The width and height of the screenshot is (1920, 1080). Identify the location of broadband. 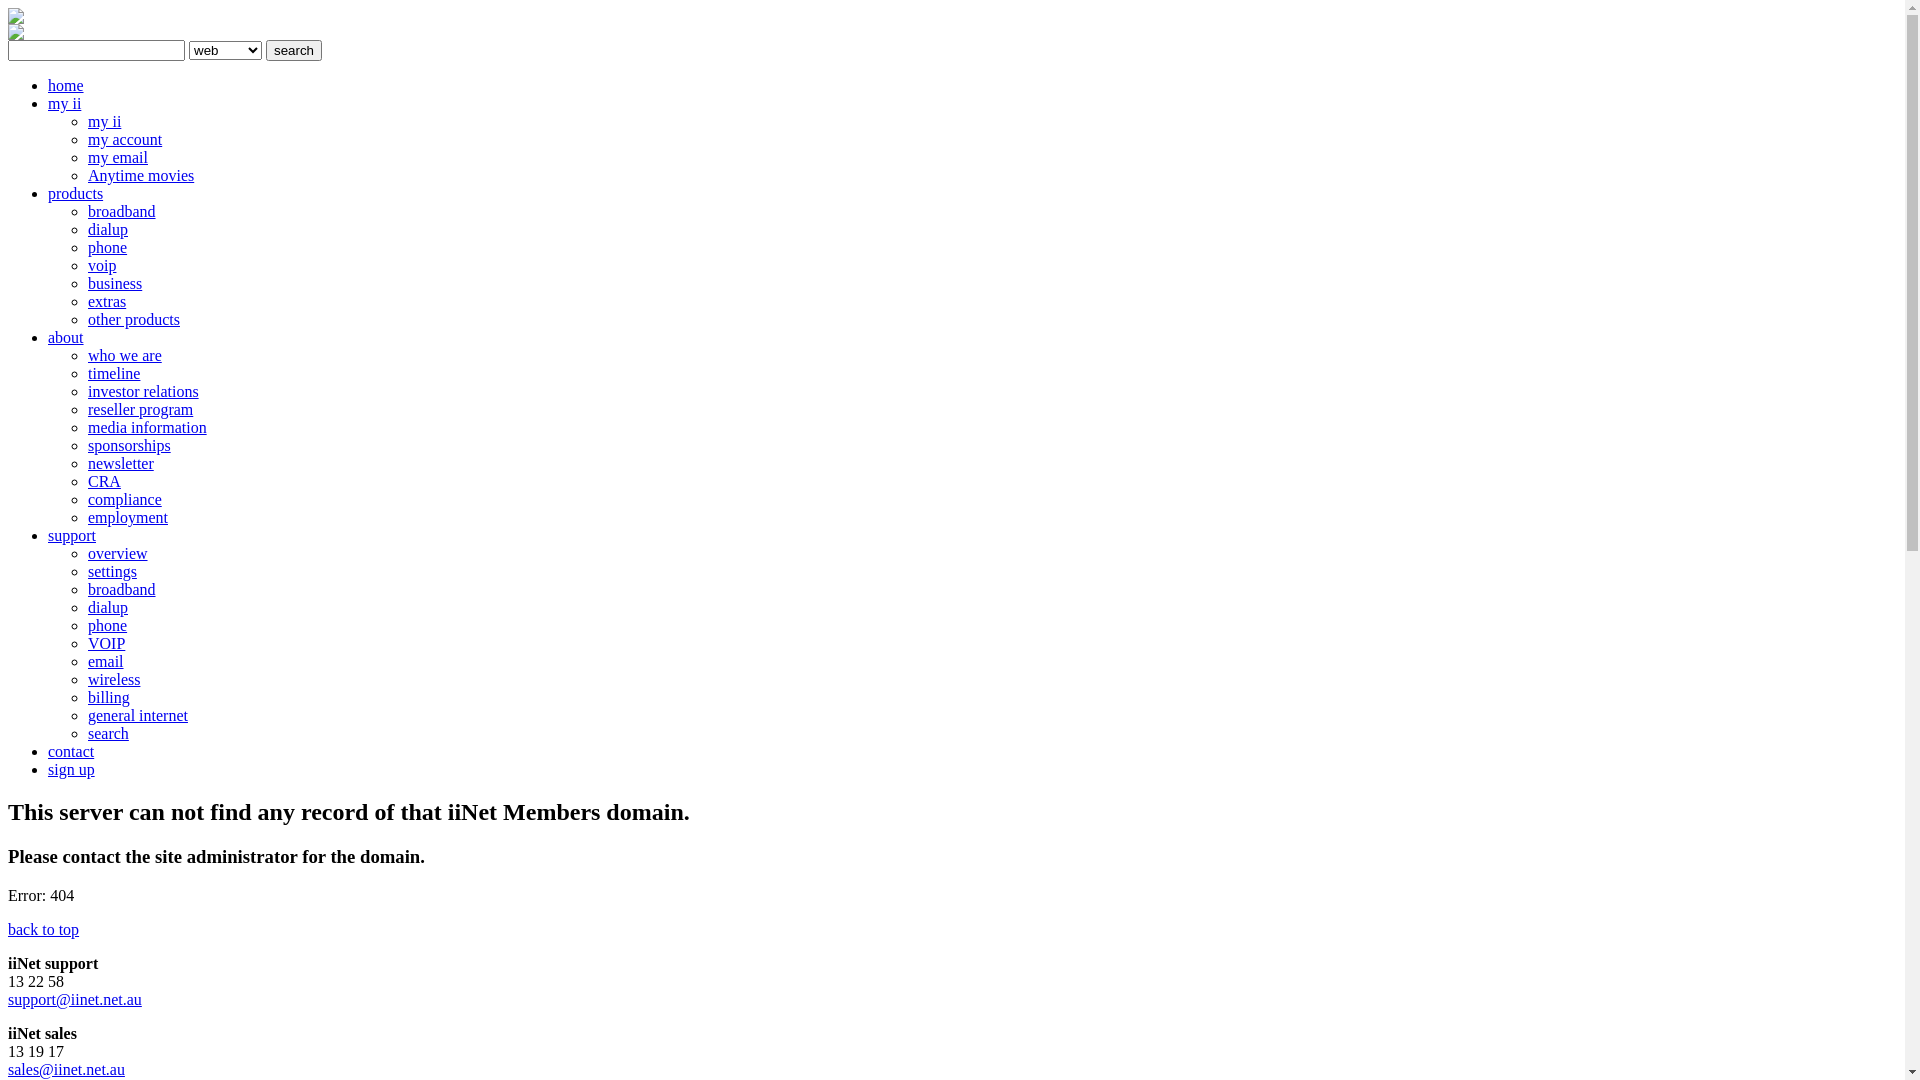
(122, 212).